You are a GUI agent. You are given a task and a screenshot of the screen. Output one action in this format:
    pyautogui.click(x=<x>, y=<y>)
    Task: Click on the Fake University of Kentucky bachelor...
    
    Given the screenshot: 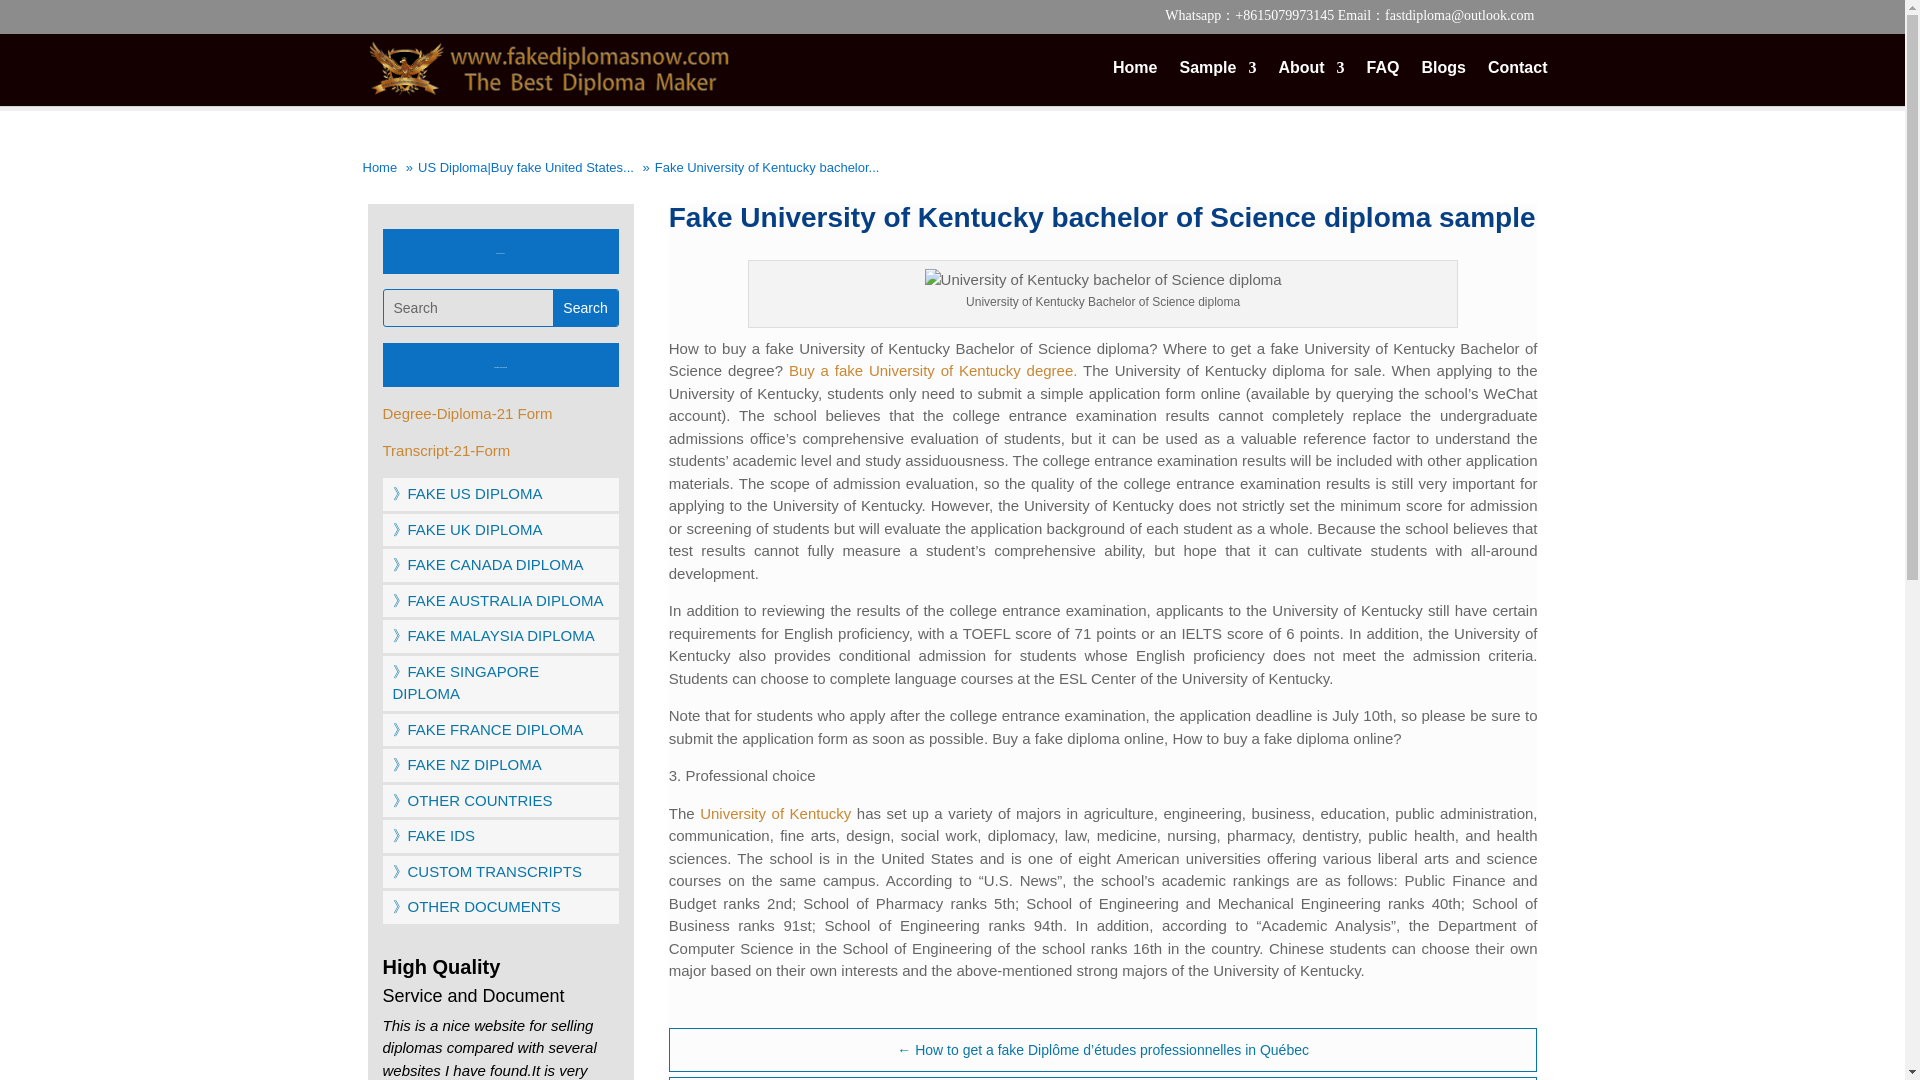 What is the action you would take?
    pyautogui.click(x=766, y=168)
    